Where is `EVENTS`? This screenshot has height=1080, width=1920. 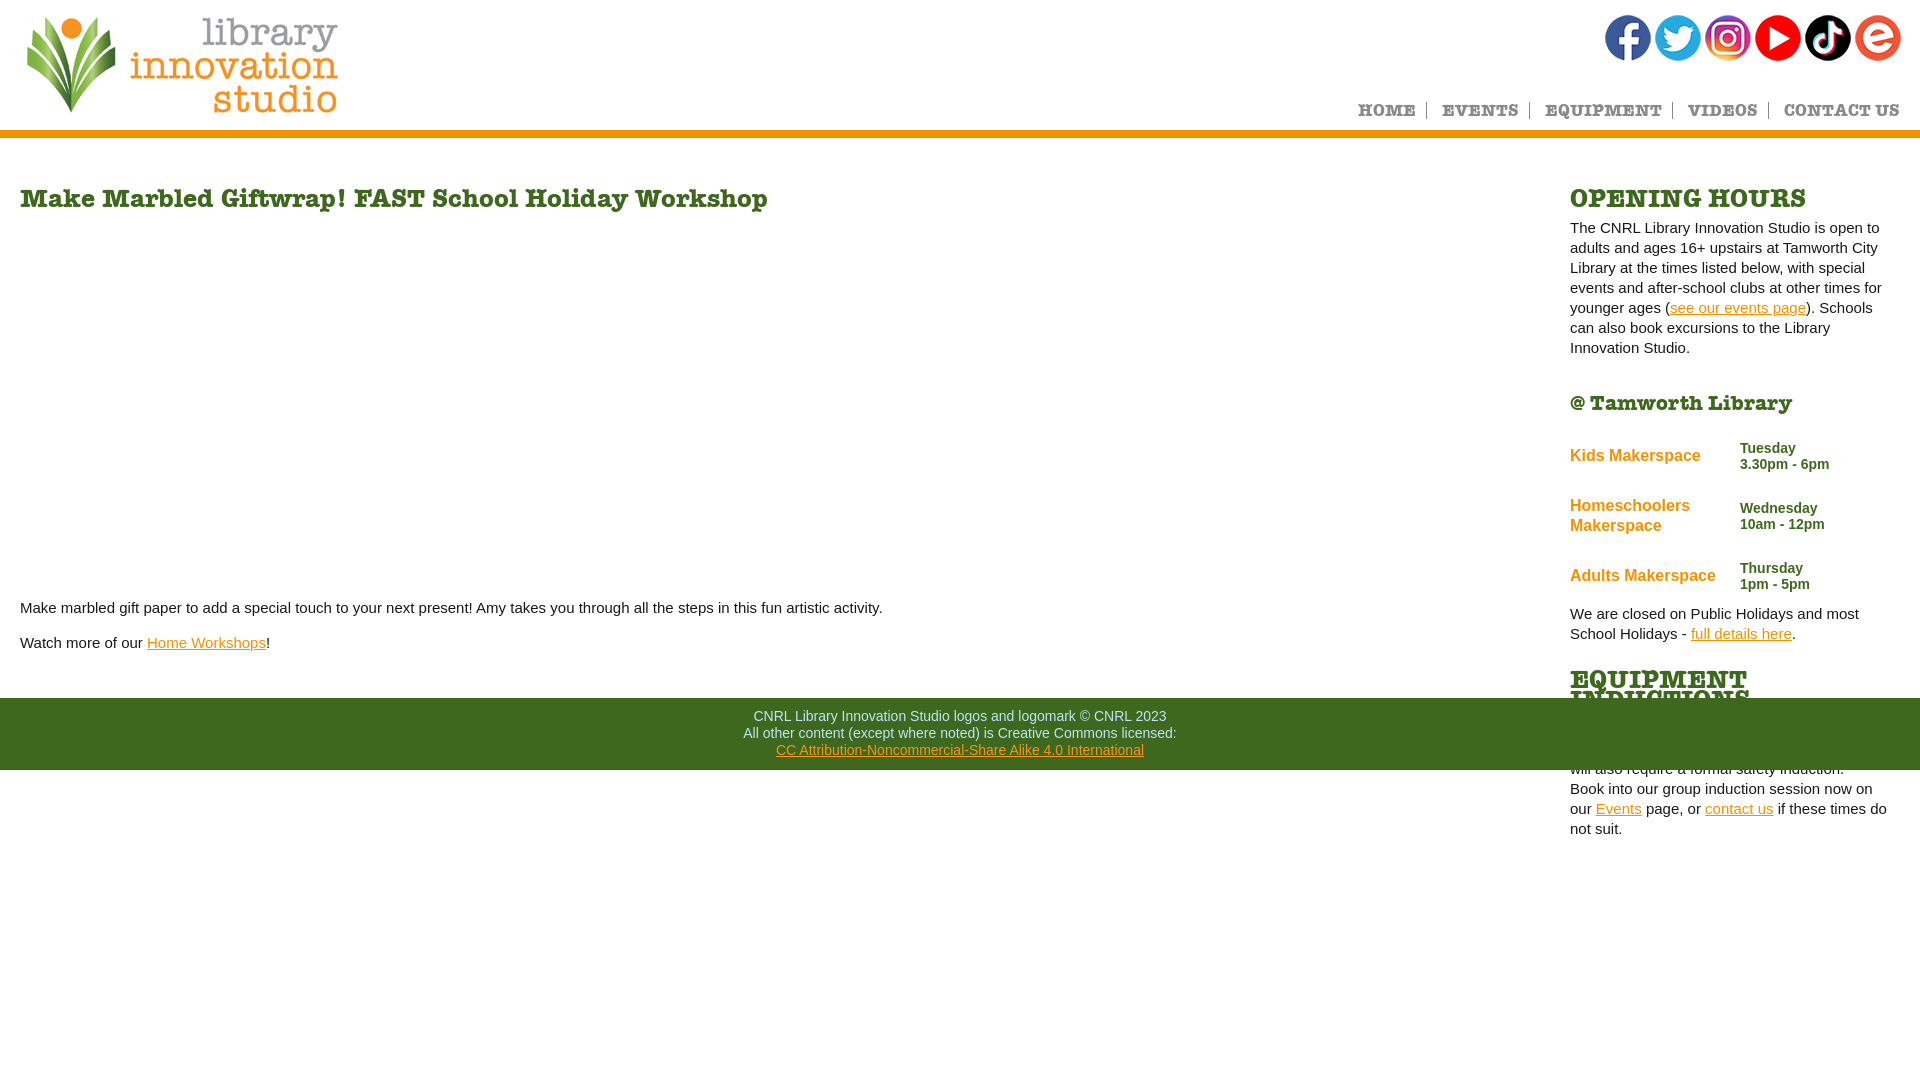 EVENTS is located at coordinates (1480, 110).